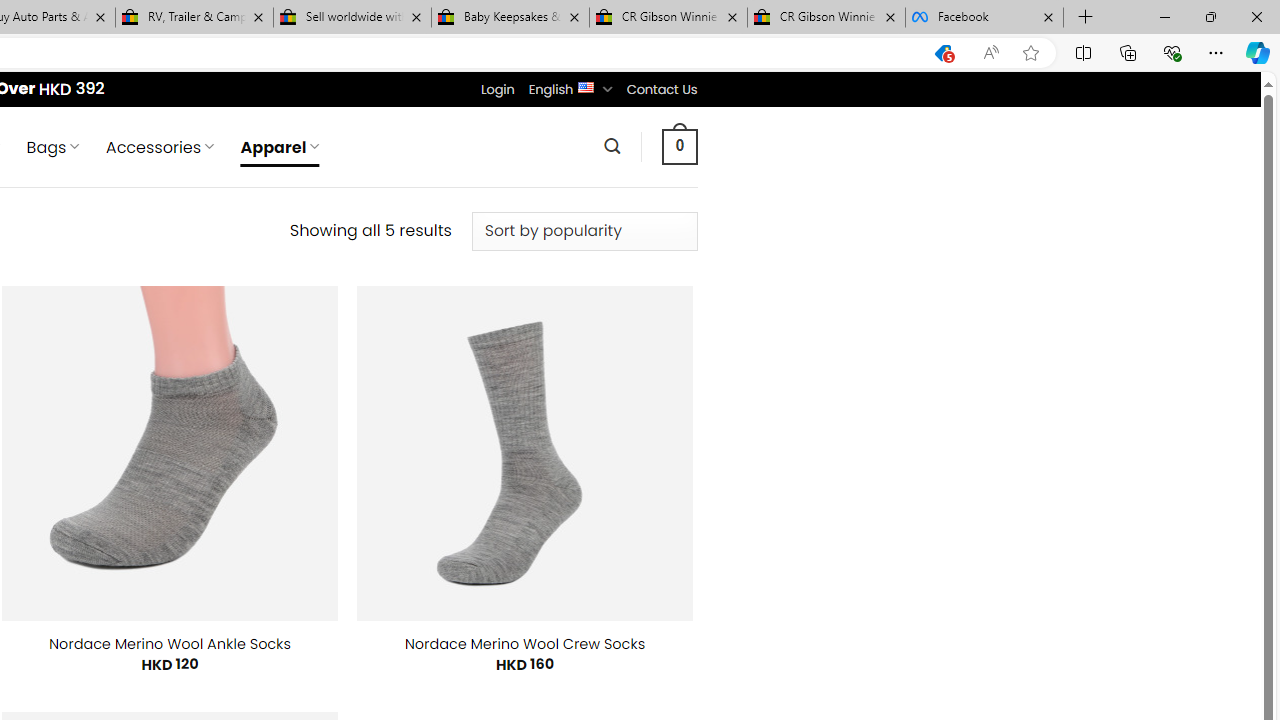 The image size is (1280, 720). I want to click on Shop order, so click(584, 231).